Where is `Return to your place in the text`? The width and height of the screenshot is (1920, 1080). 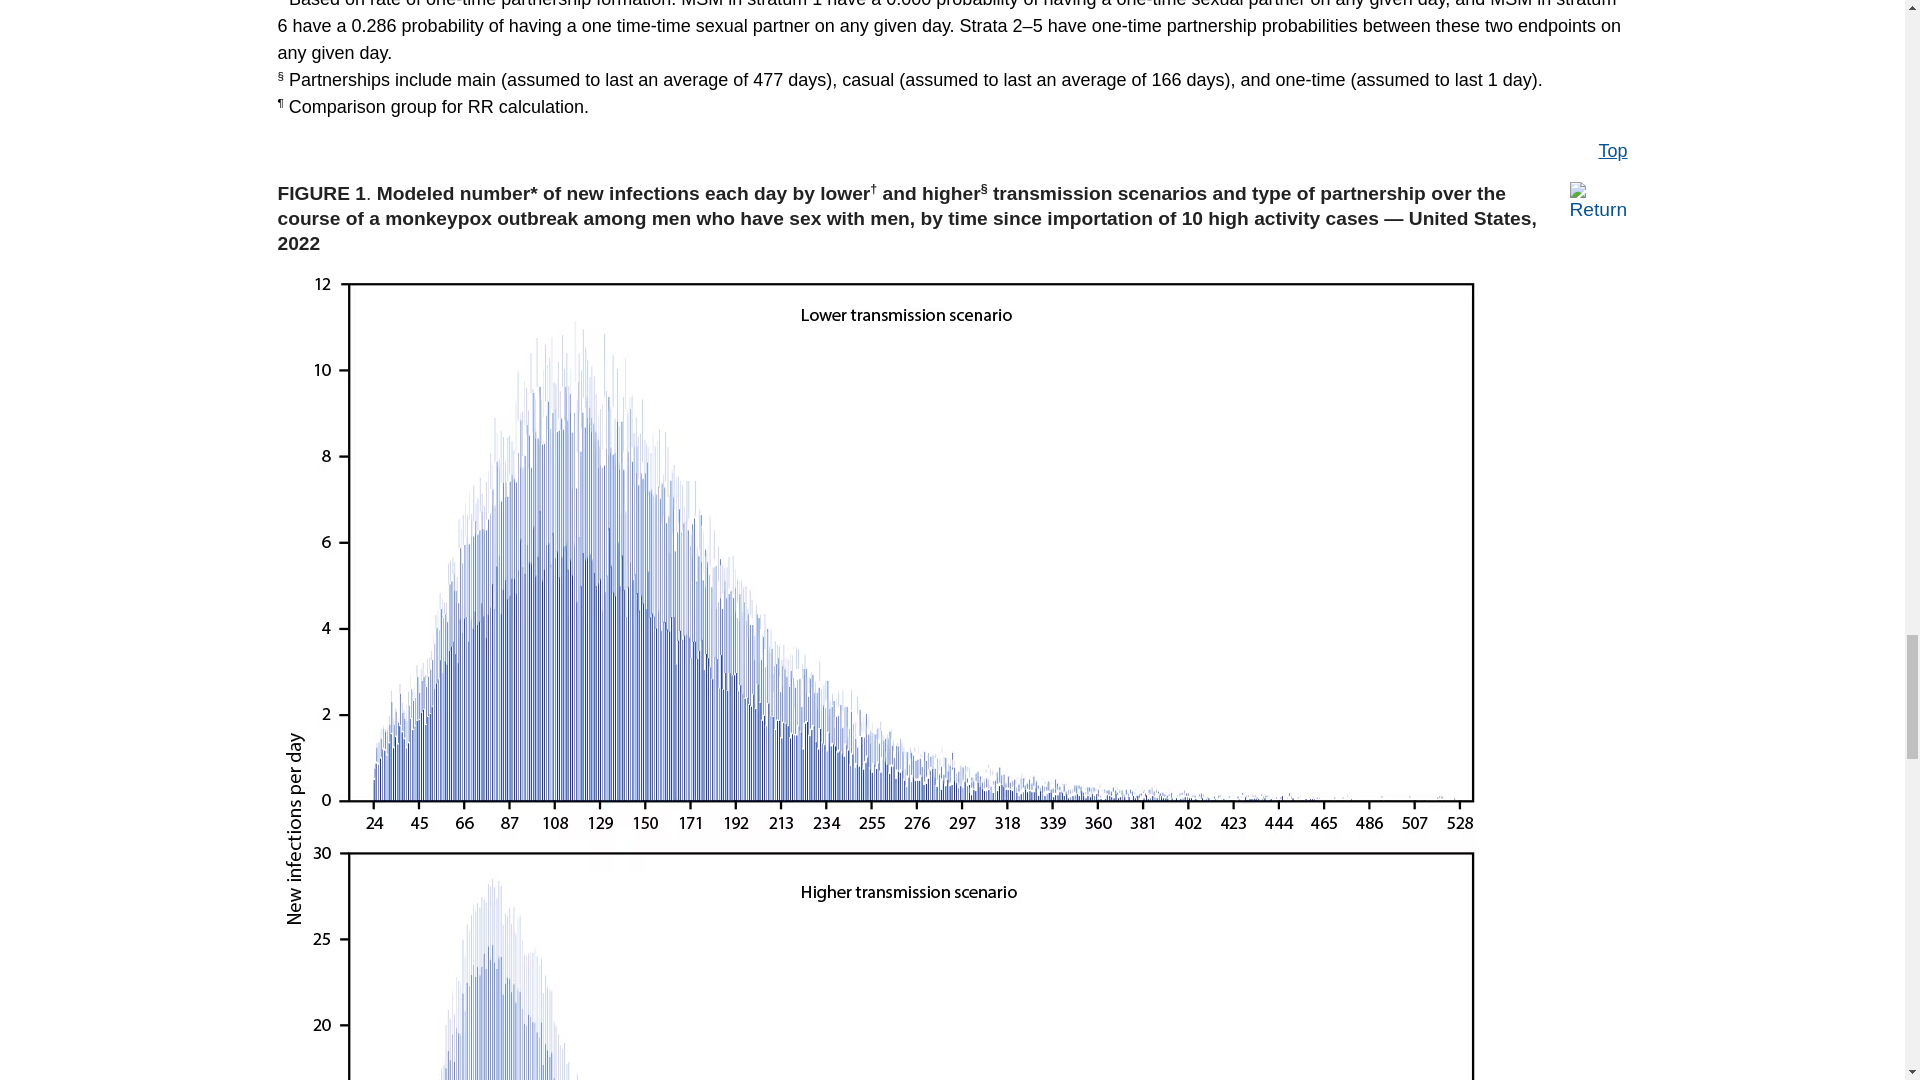
Return to your place in the text is located at coordinates (1599, 199).